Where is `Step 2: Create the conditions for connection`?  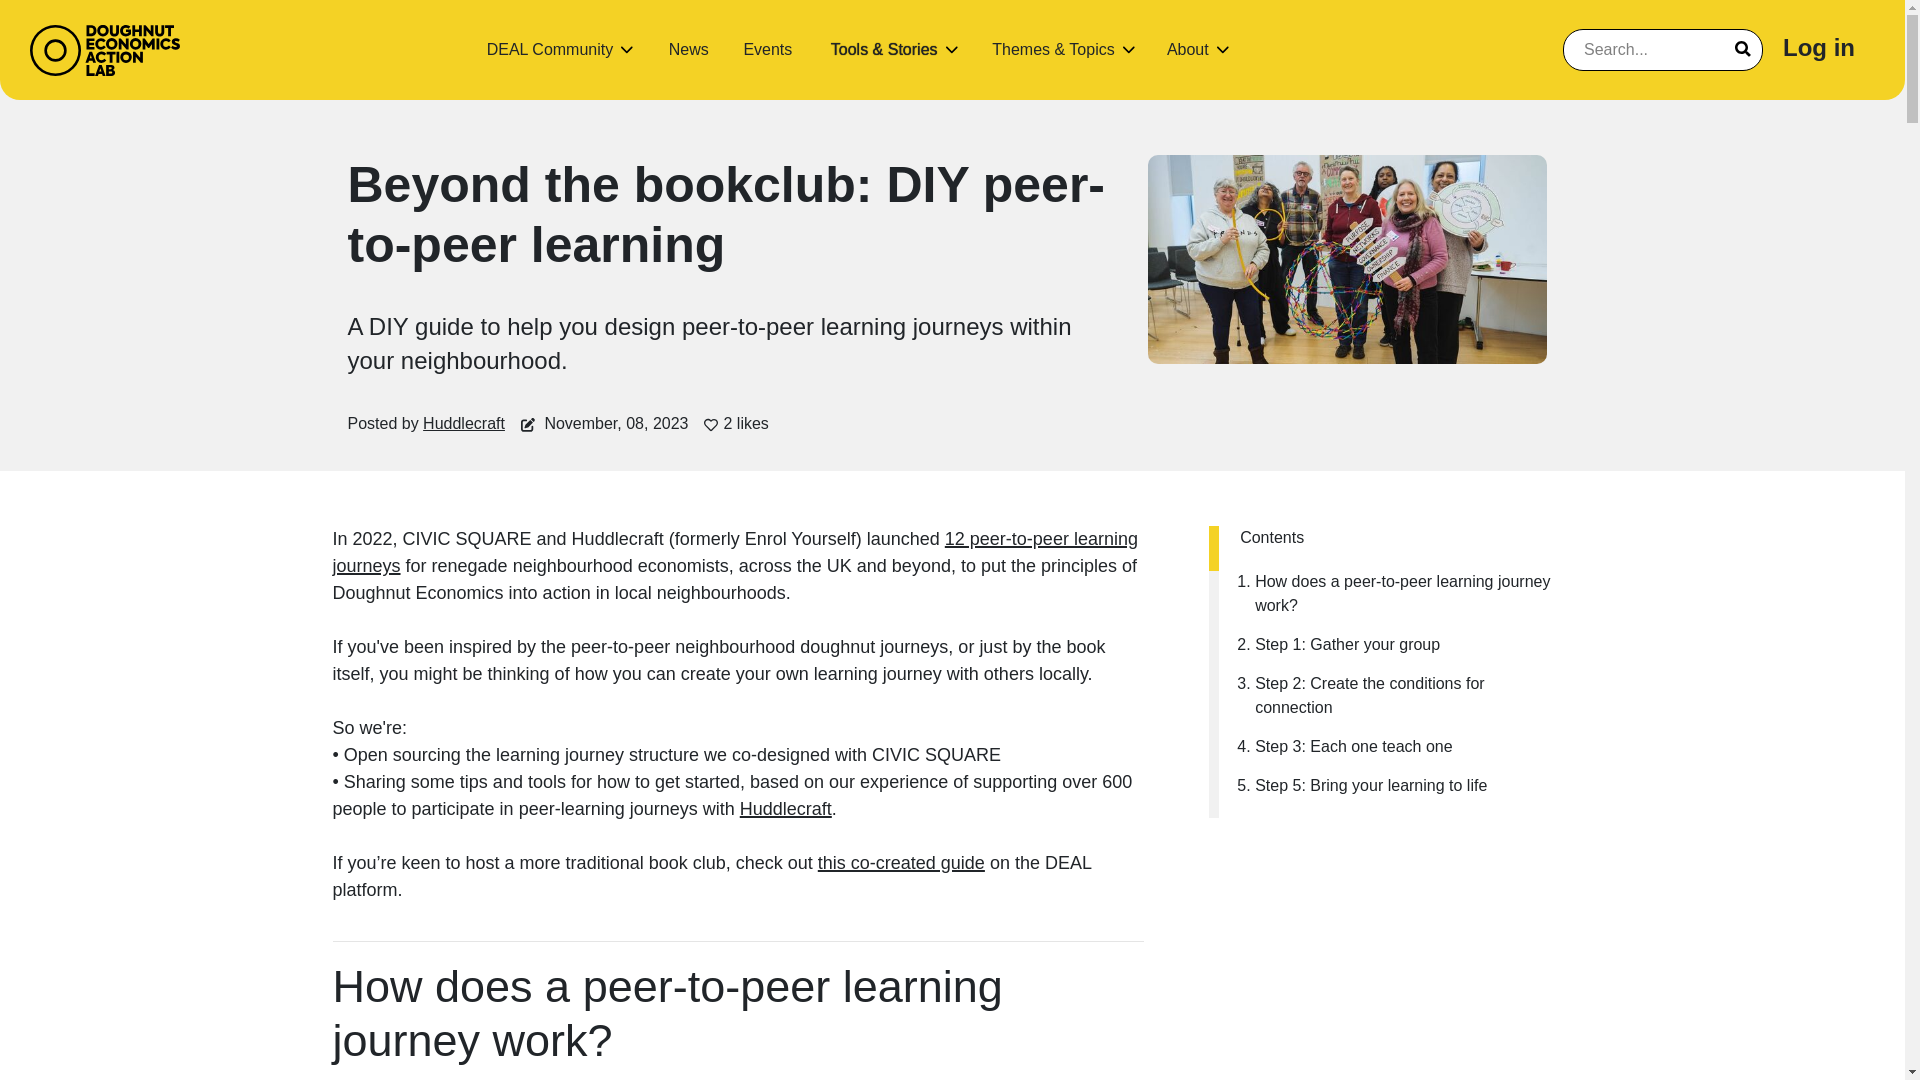
Step 2: Create the conditions for connection is located at coordinates (1403, 696).